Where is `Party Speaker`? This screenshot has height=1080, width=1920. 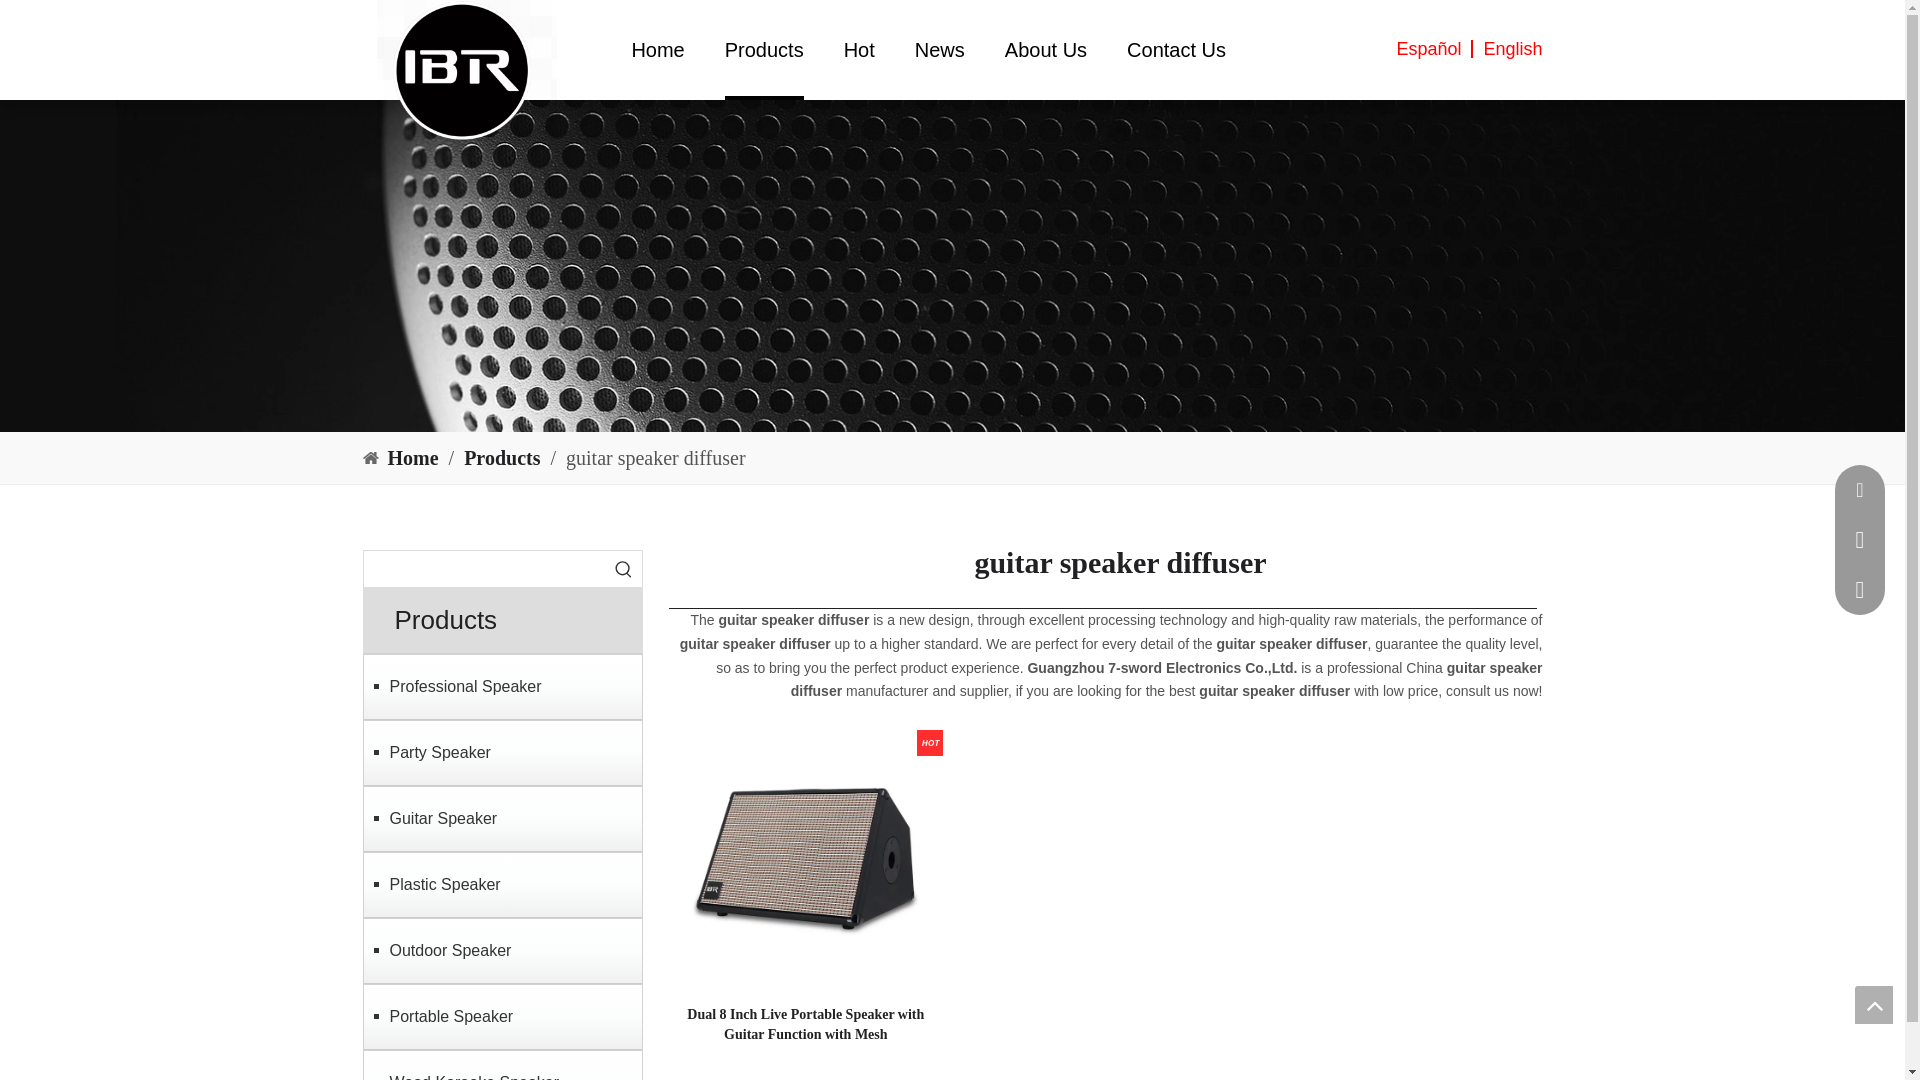
Party Speaker is located at coordinates (502, 752).